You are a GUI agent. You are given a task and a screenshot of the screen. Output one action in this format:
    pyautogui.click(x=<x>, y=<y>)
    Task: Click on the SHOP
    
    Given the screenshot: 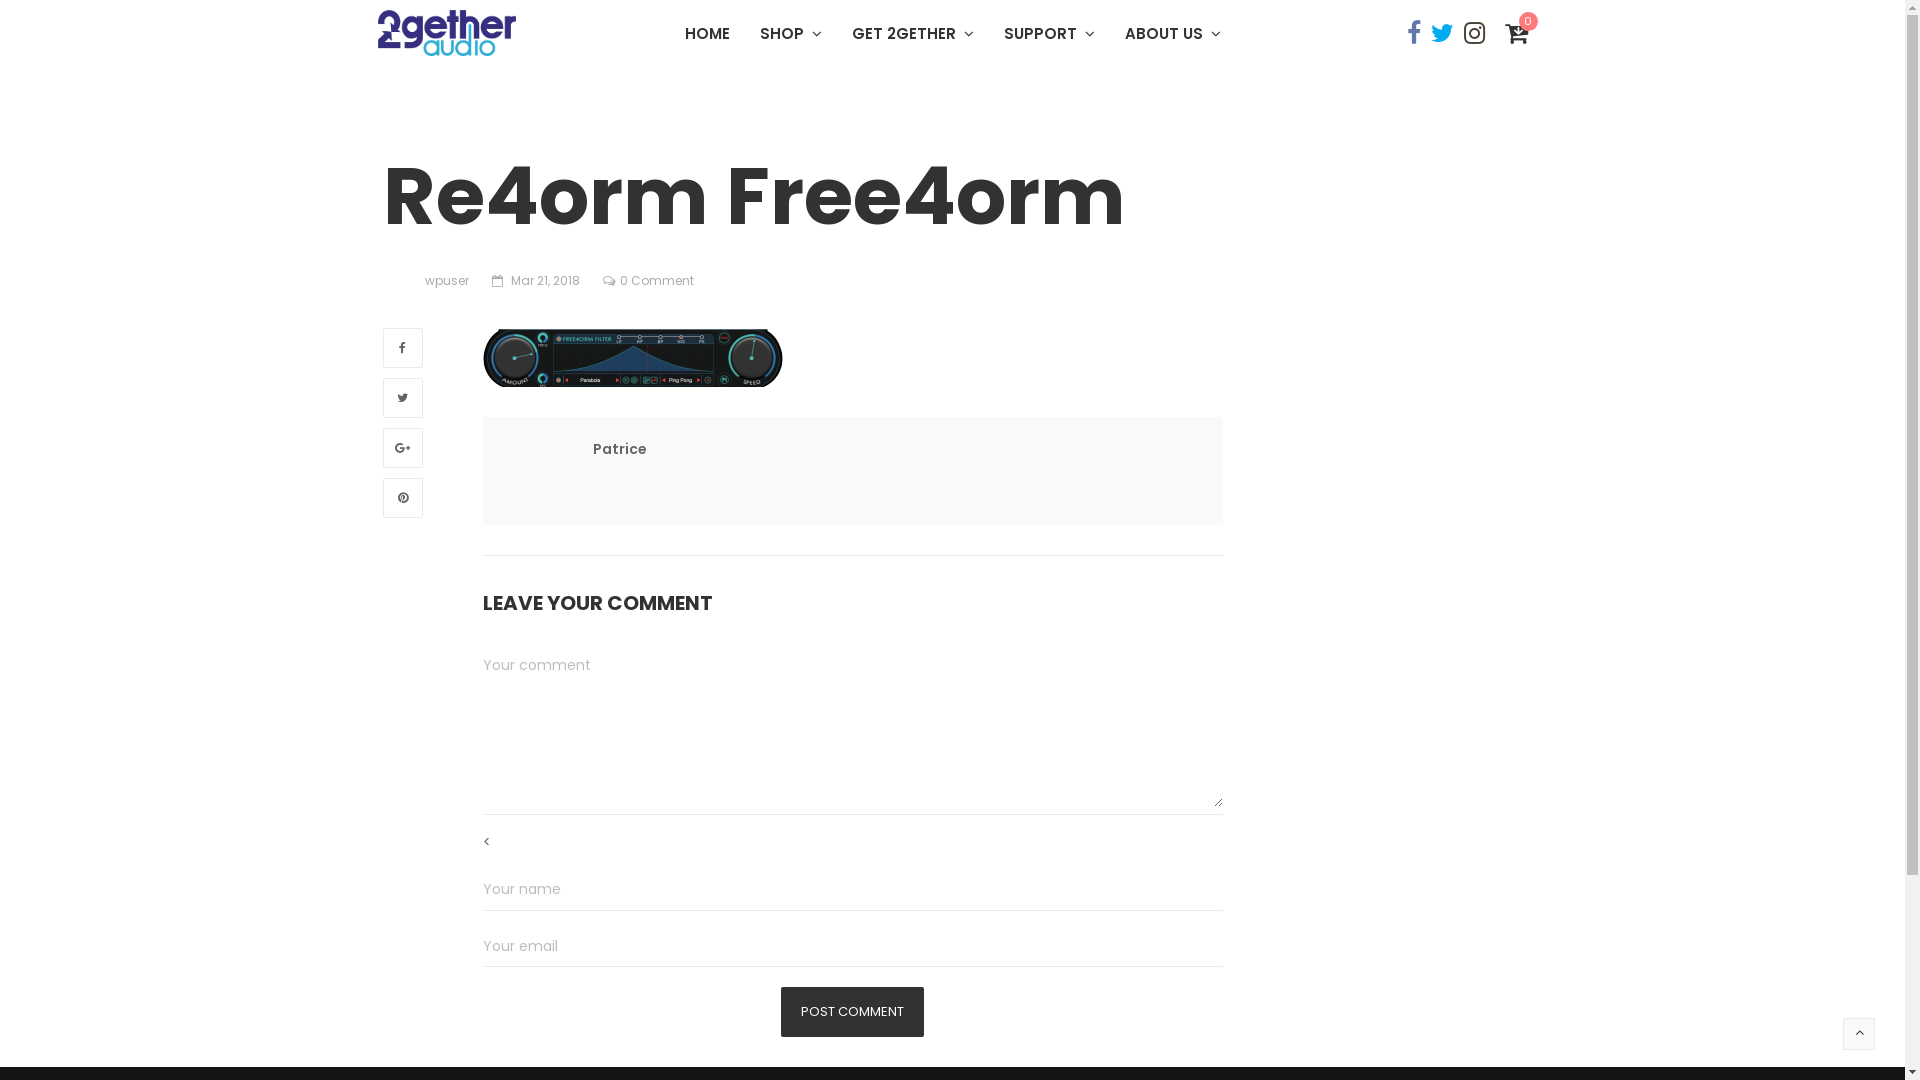 What is the action you would take?
    pyautogui.click(x=790, y=34)
    